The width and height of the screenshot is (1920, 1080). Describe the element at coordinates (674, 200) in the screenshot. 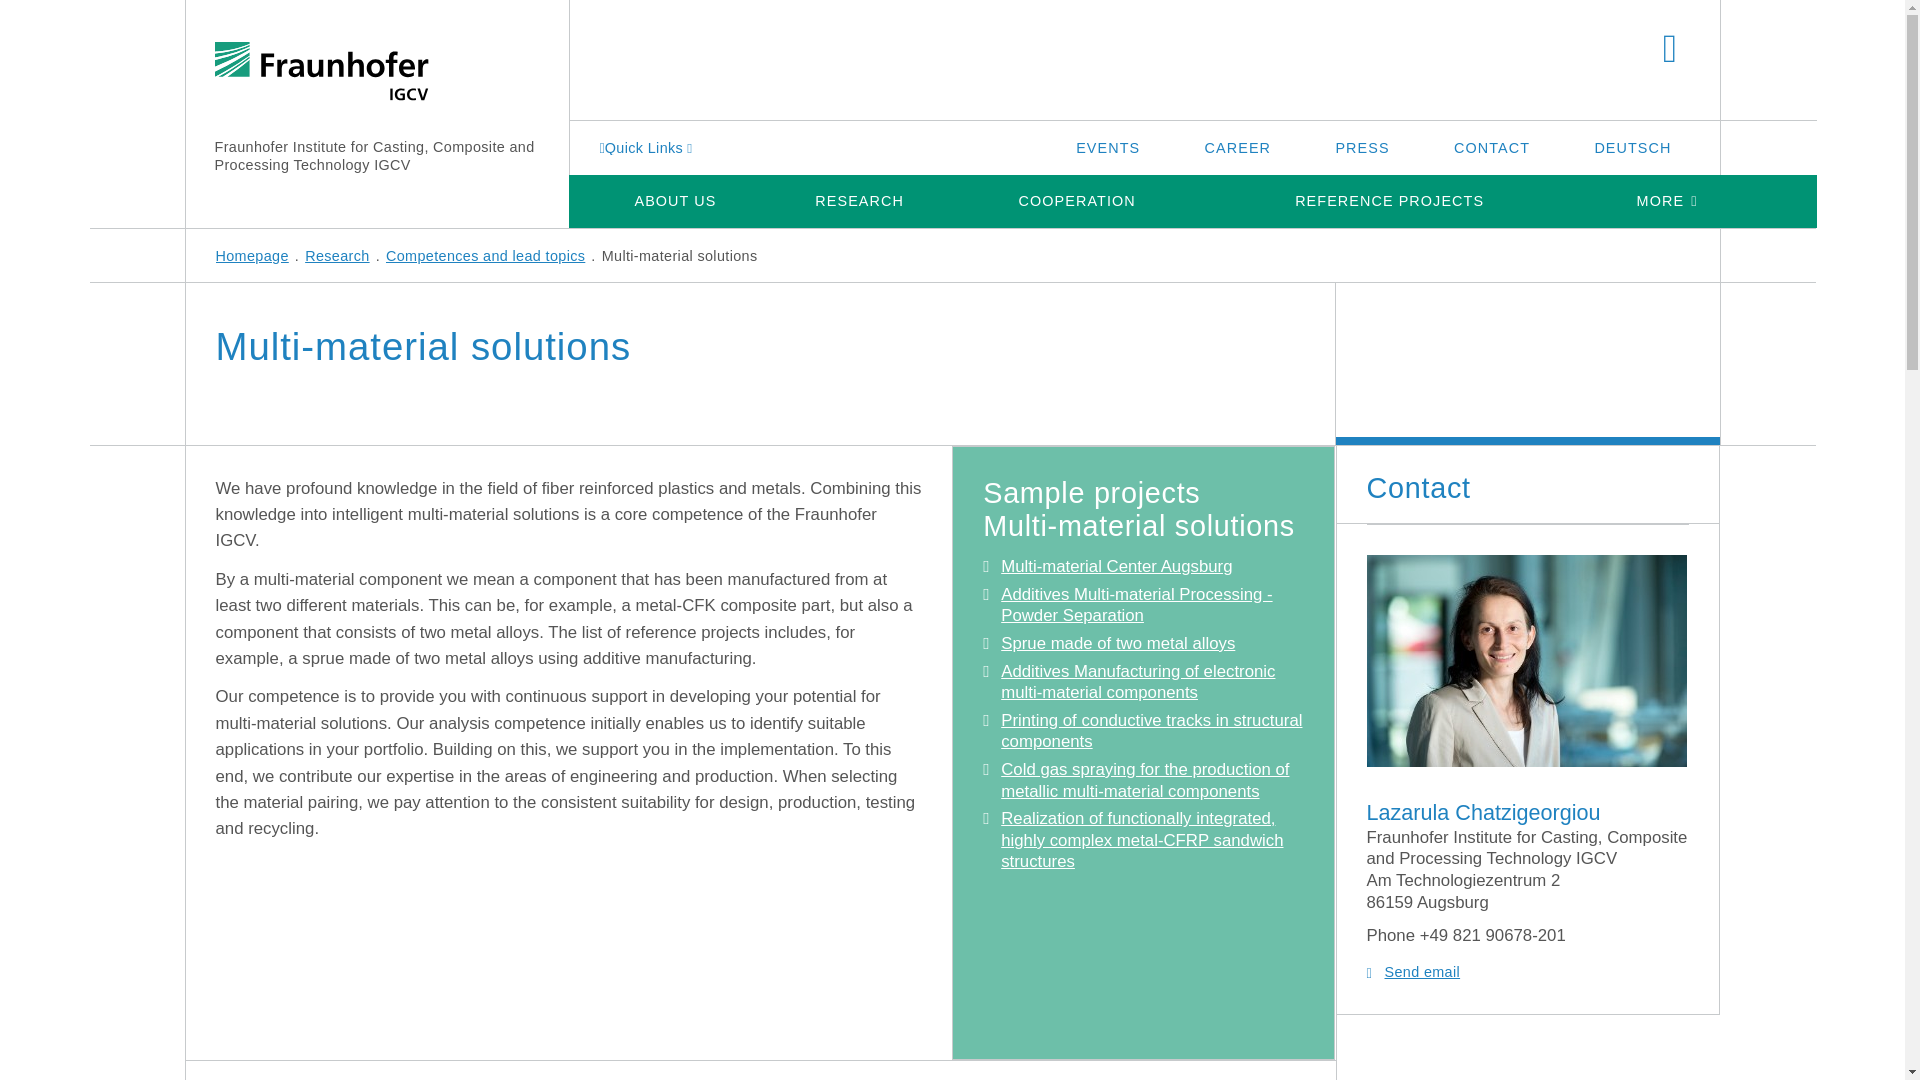

I see `ABOUT US` at that location.